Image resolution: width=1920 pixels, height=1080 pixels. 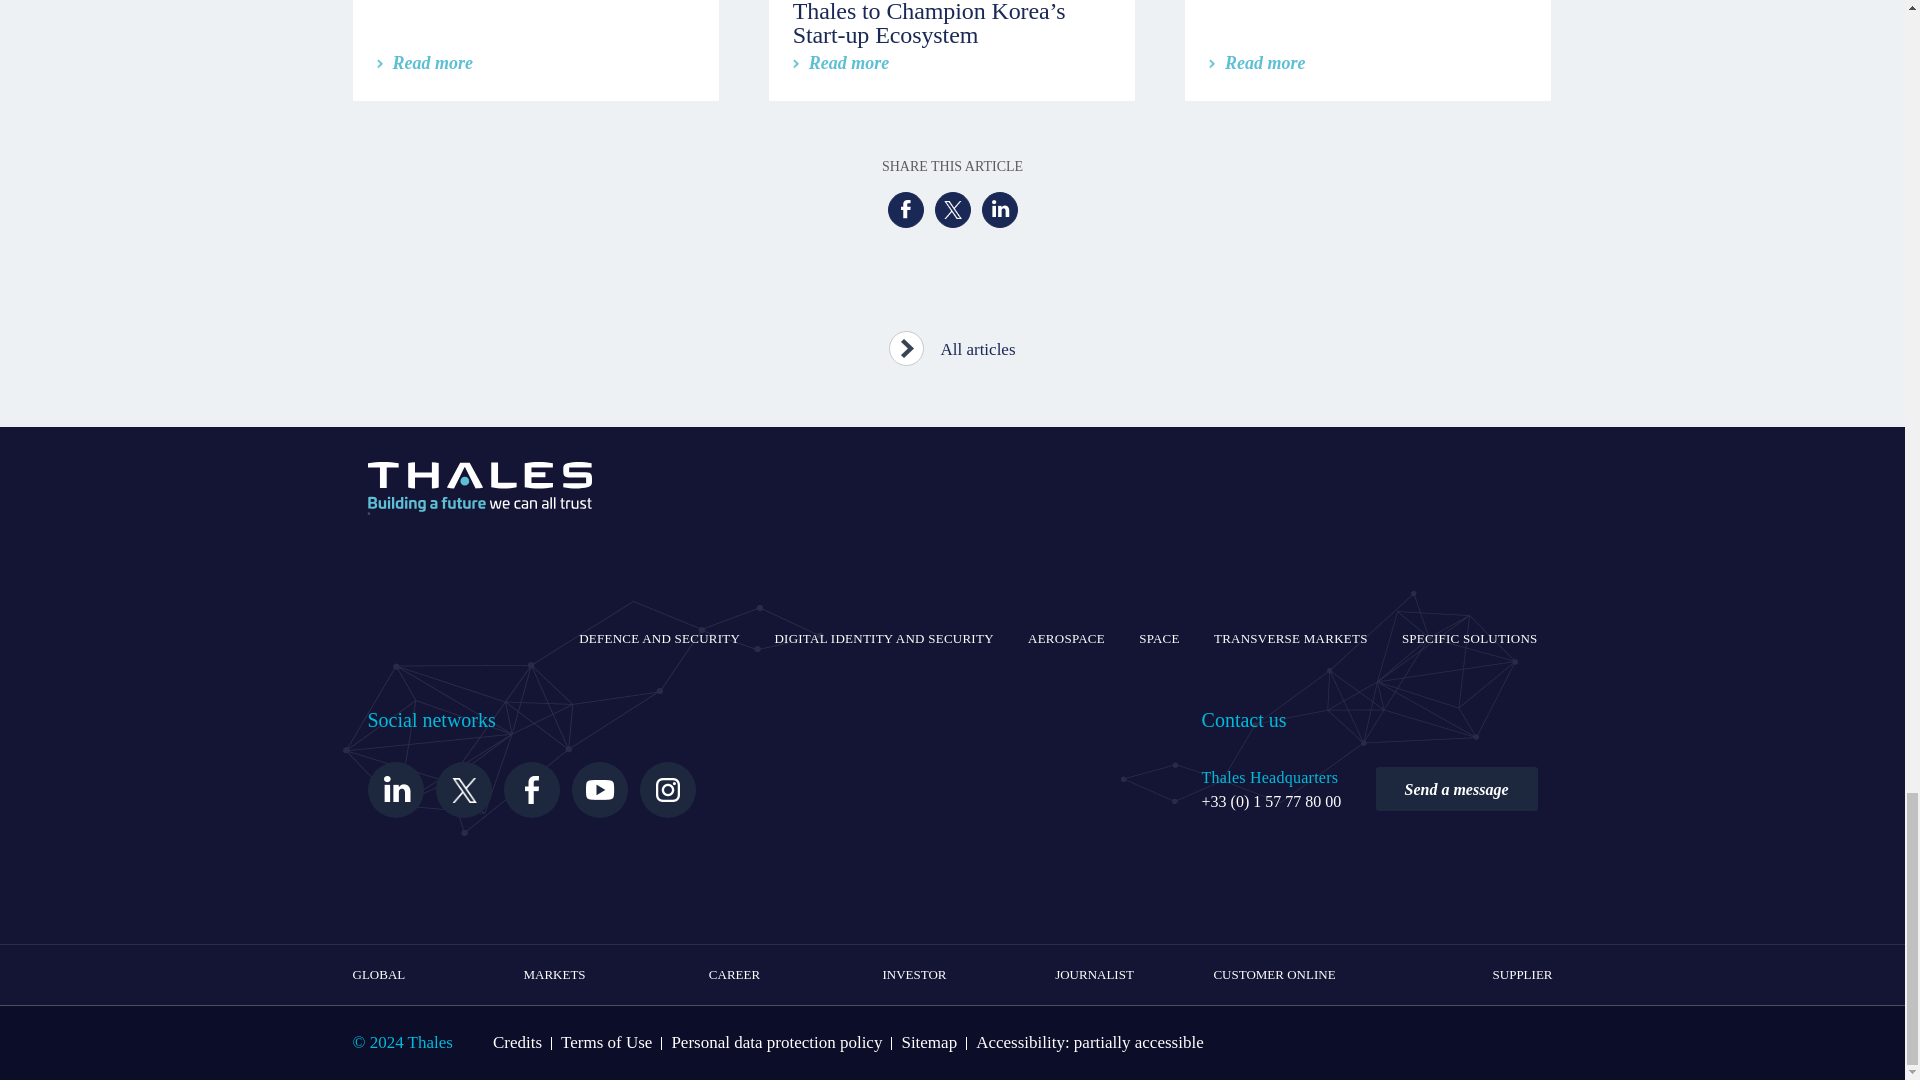 What do you see at coordinates (1257, 62) in the screenshot?
I see `Read more` at bounding box center [1257, 62].